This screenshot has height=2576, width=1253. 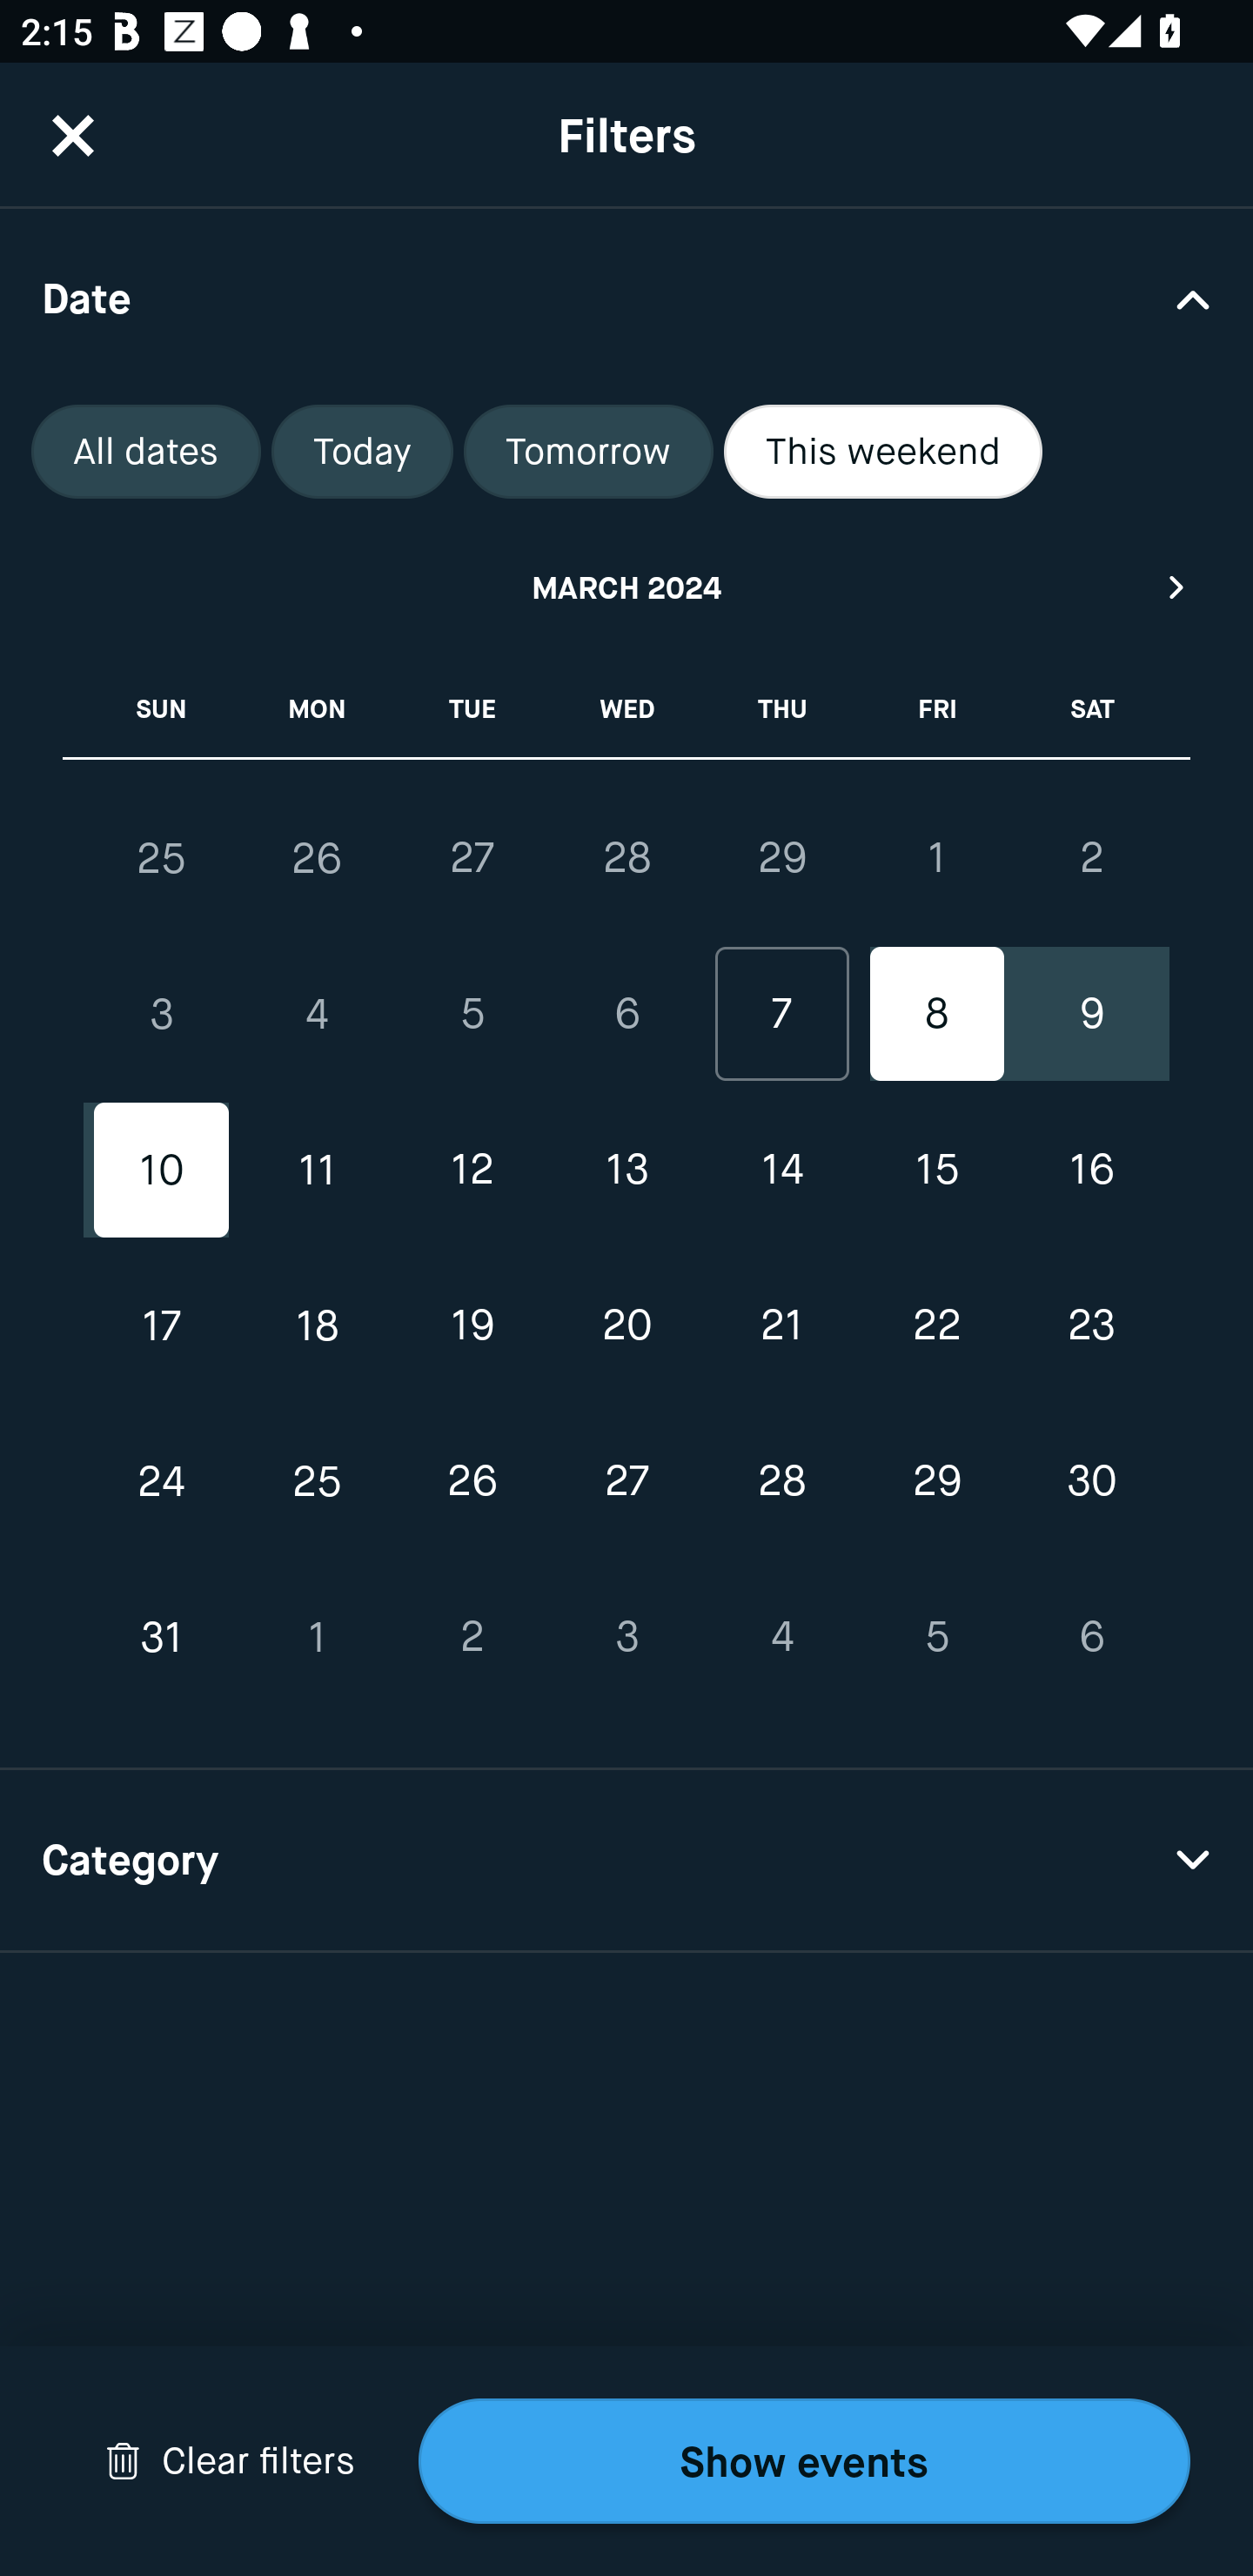 What do you see at coordinates (626, 857) in the screenshot?
I see `28` at bounding box center [626, 857].